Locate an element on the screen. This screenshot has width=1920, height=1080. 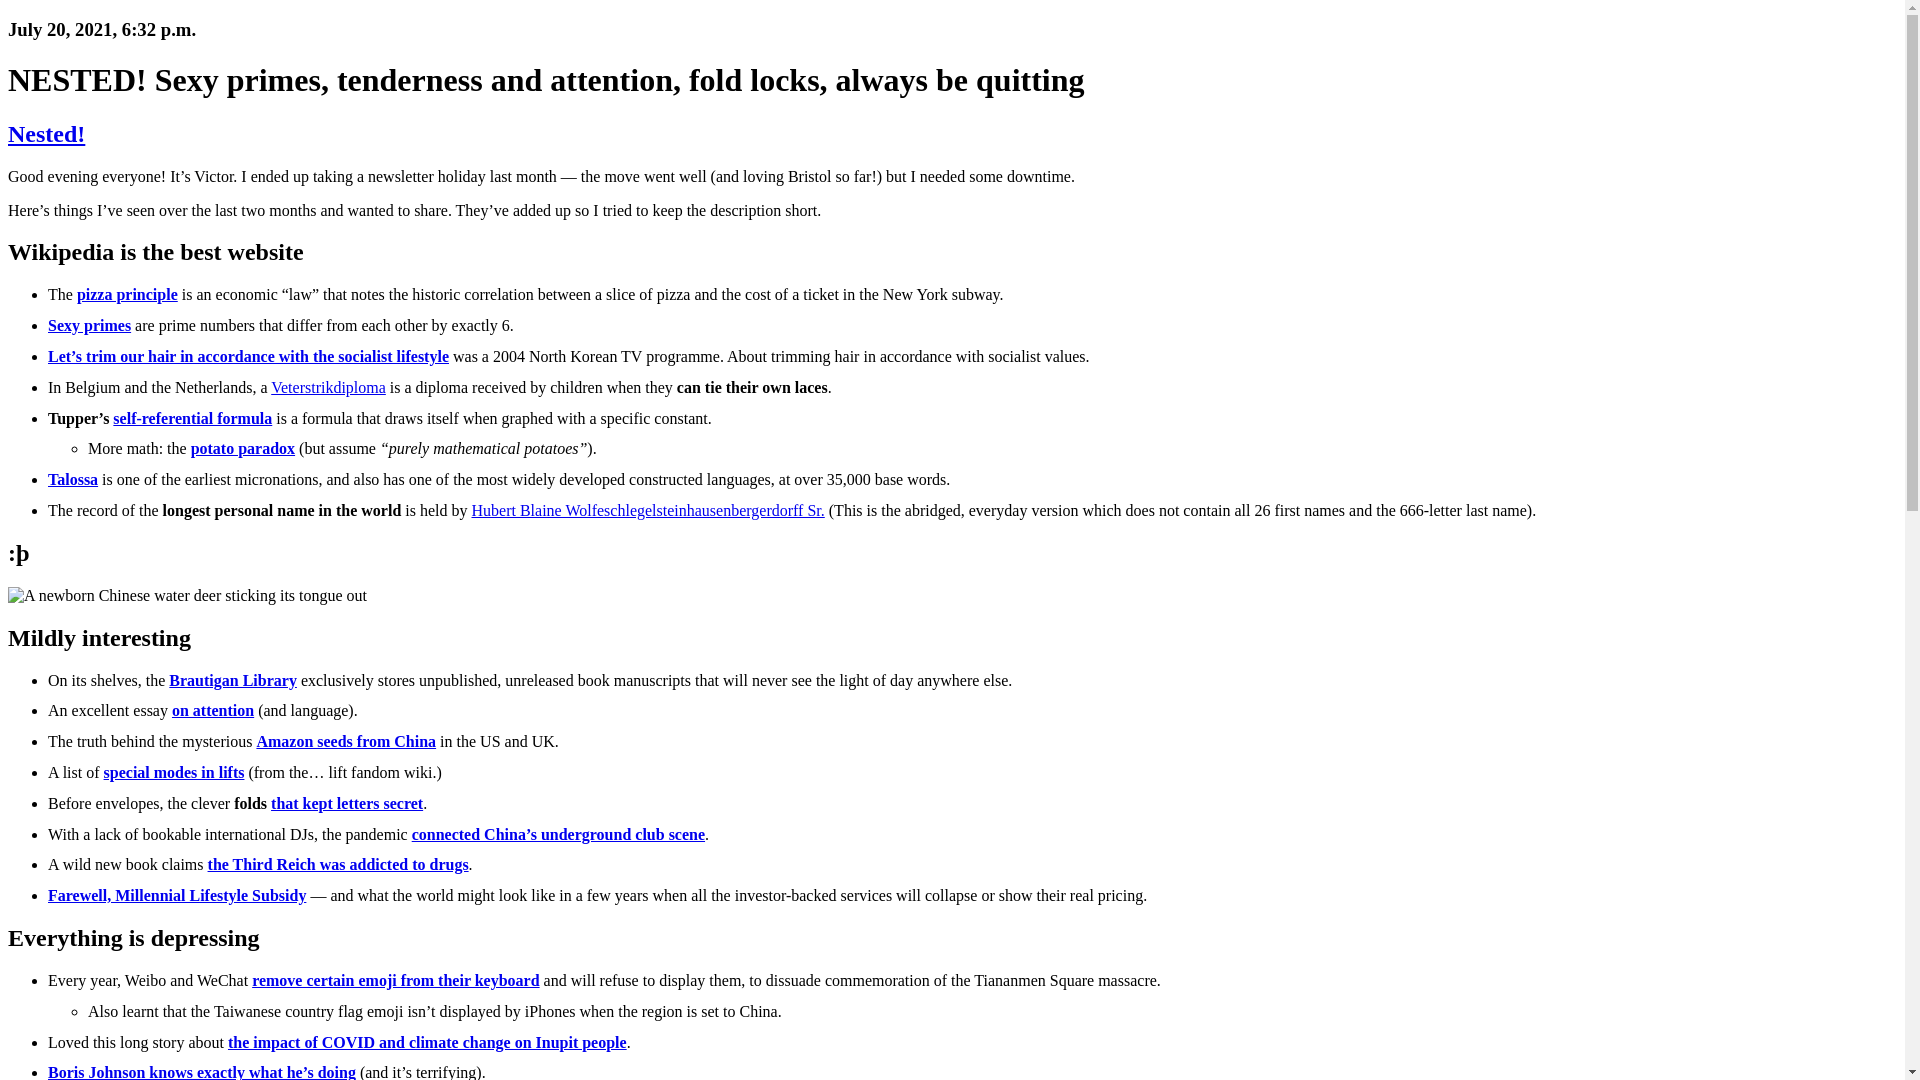
the impact of COVID and climate change on Inupit people is located at coordinates (428, 1042).